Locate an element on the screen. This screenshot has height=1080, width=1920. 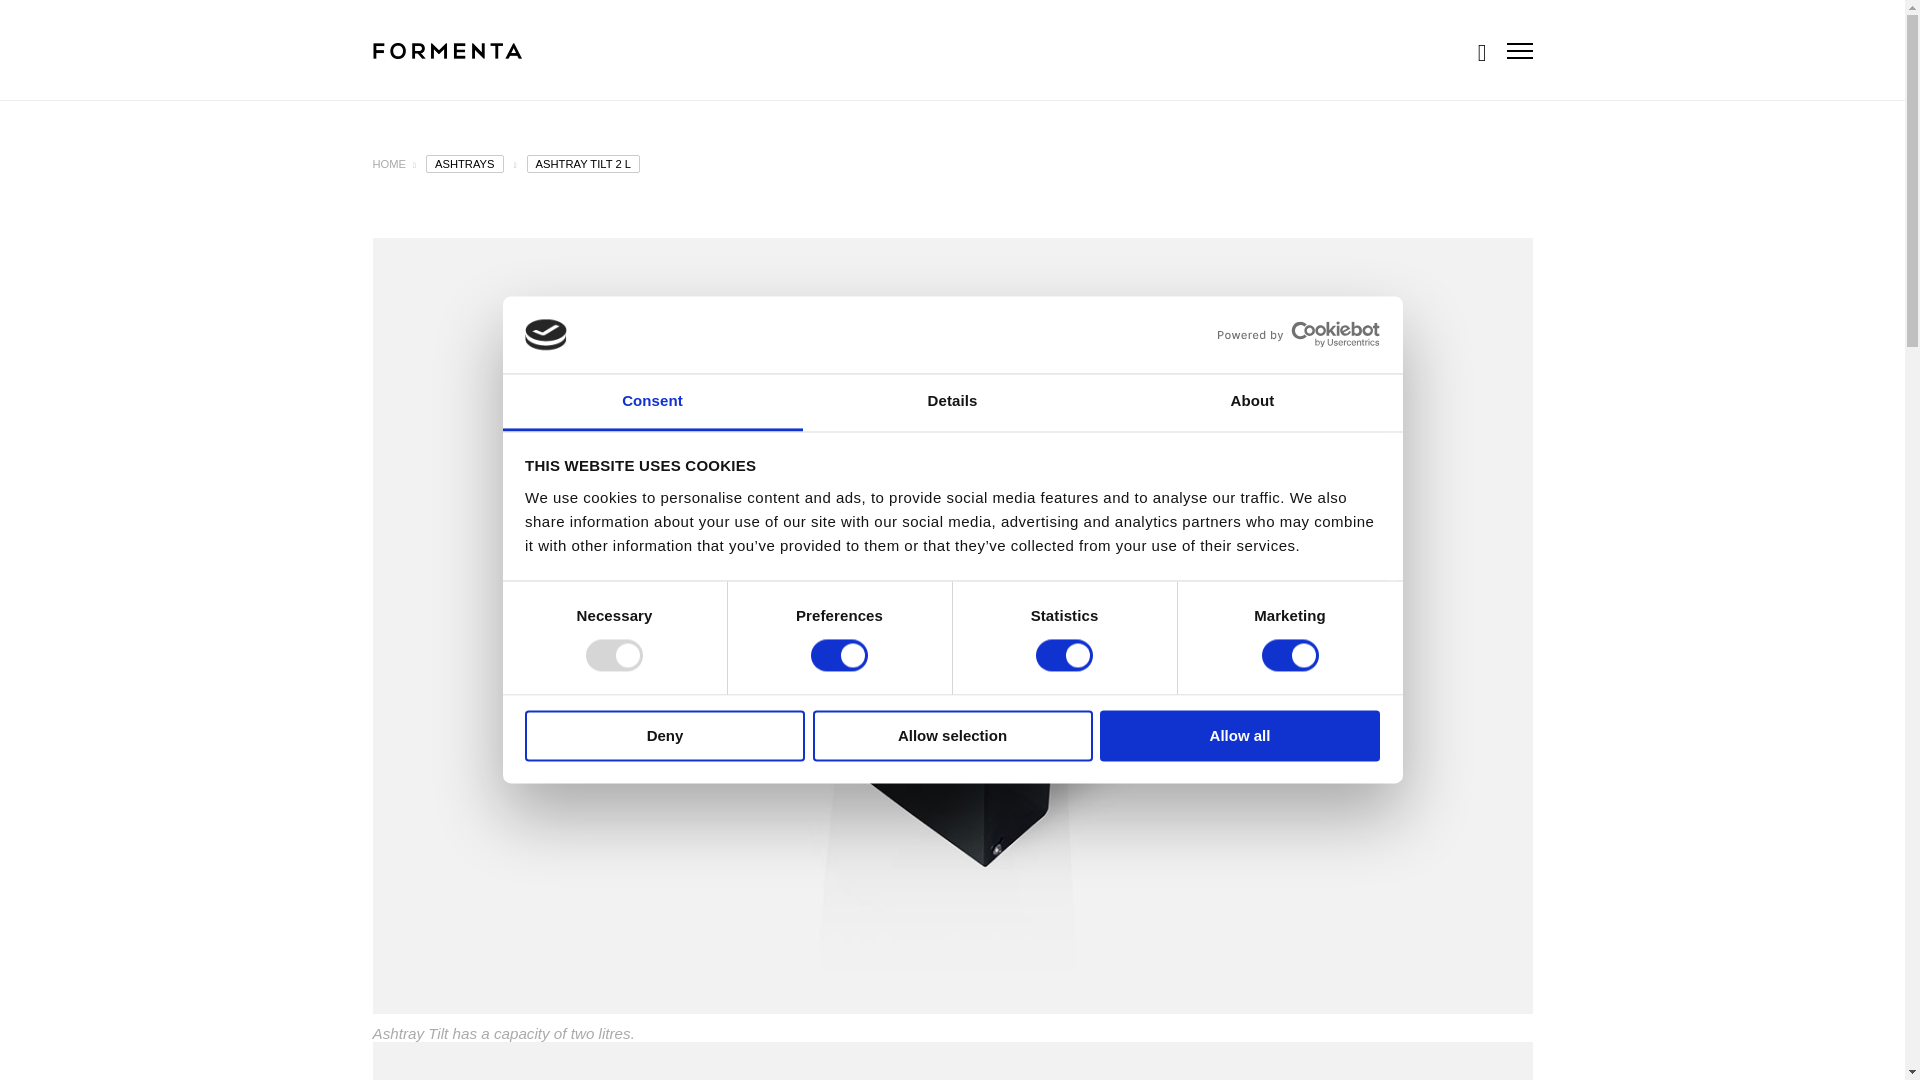
Details is located at coordinates (952, 402).